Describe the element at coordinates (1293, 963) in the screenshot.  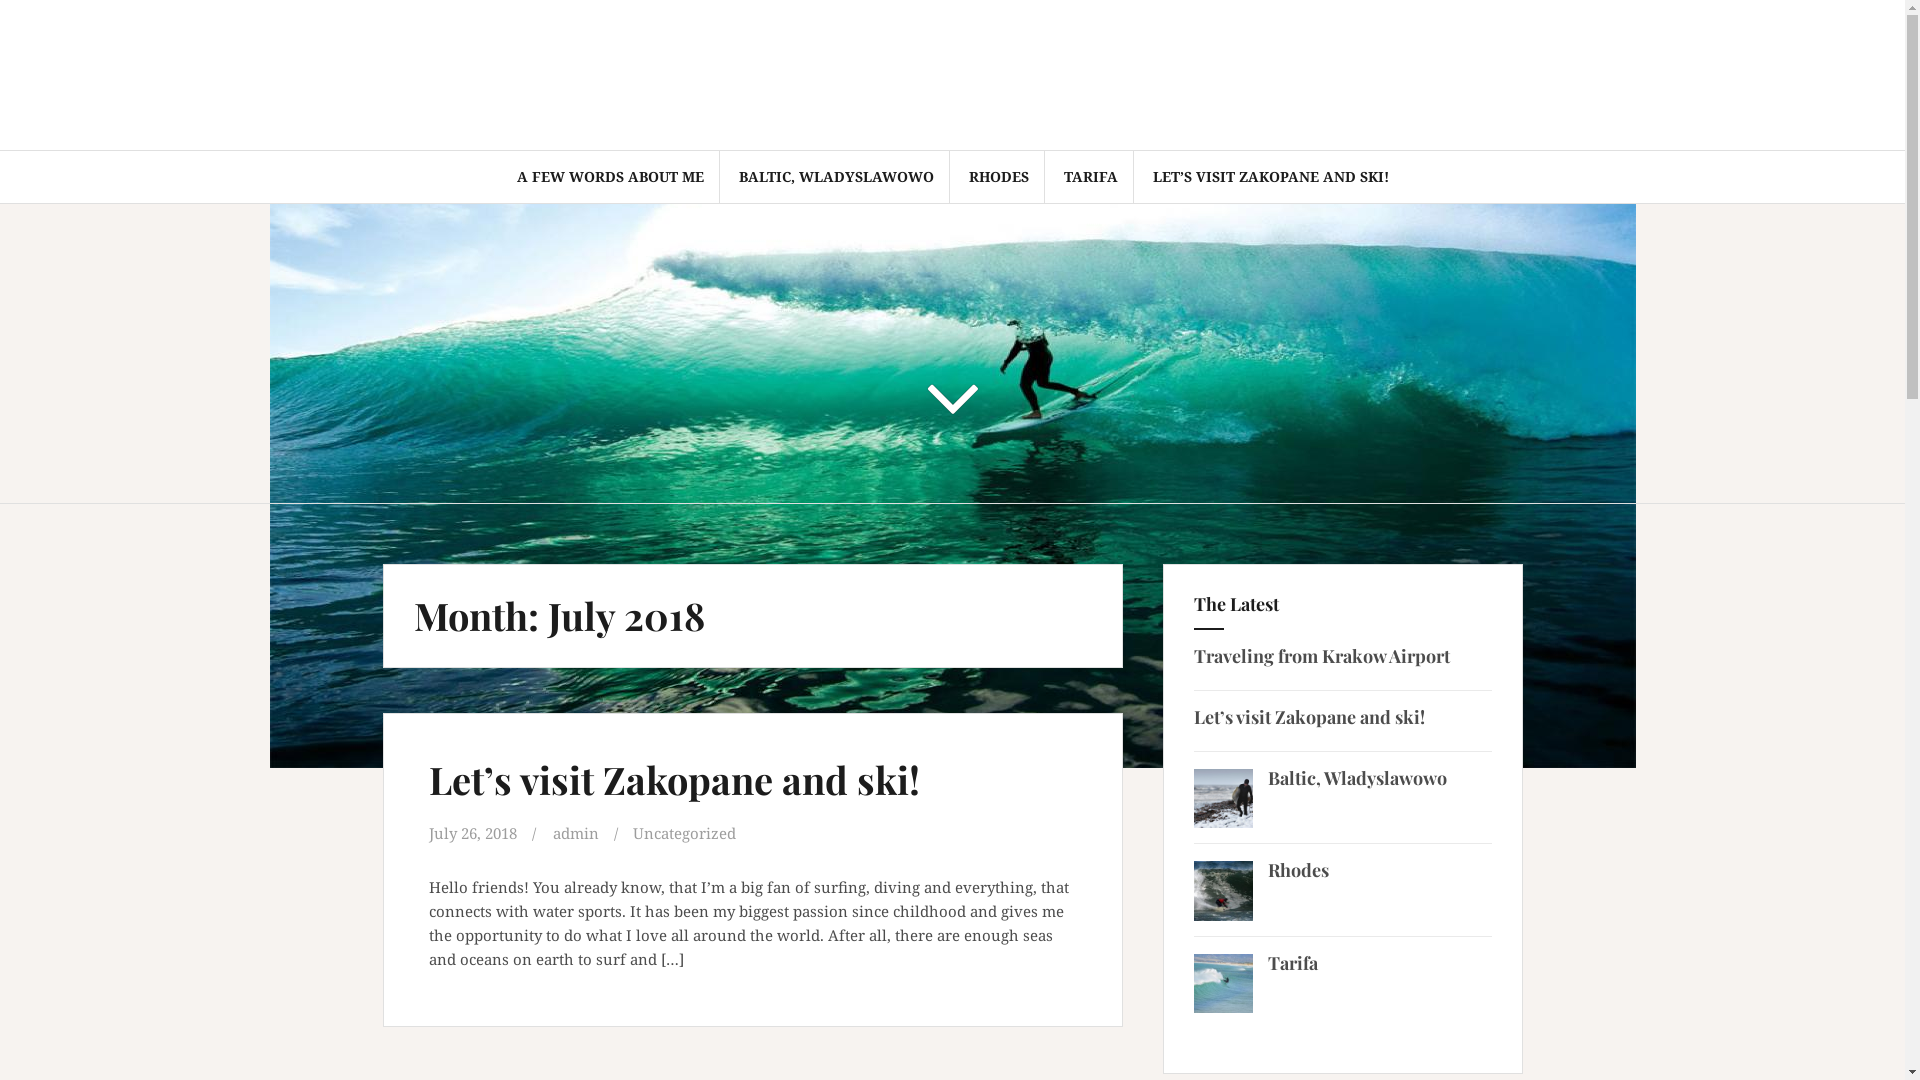
I see `Tarifa` at that location.